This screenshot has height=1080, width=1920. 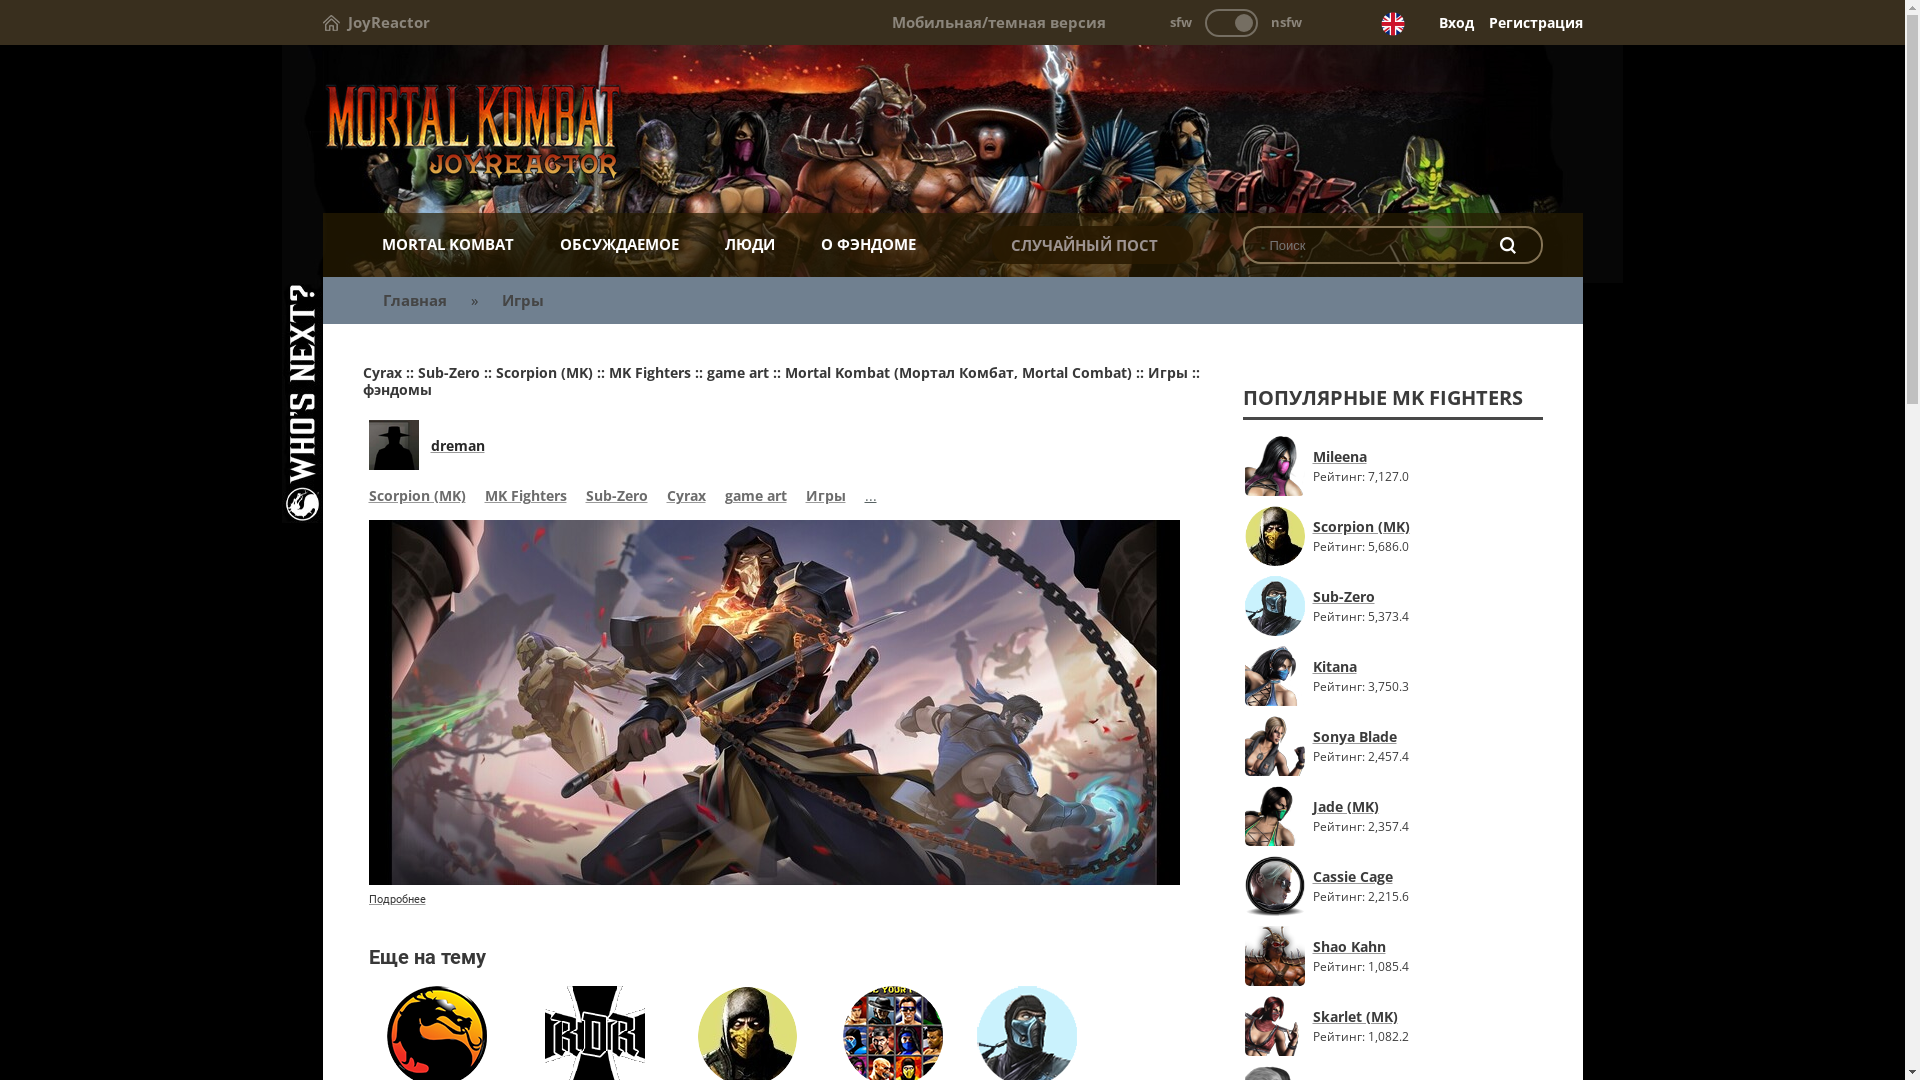 What do you see at coordinates (1360, 666) in the screenshot?
I see `Kitana` at bounding box center [1360, 666].